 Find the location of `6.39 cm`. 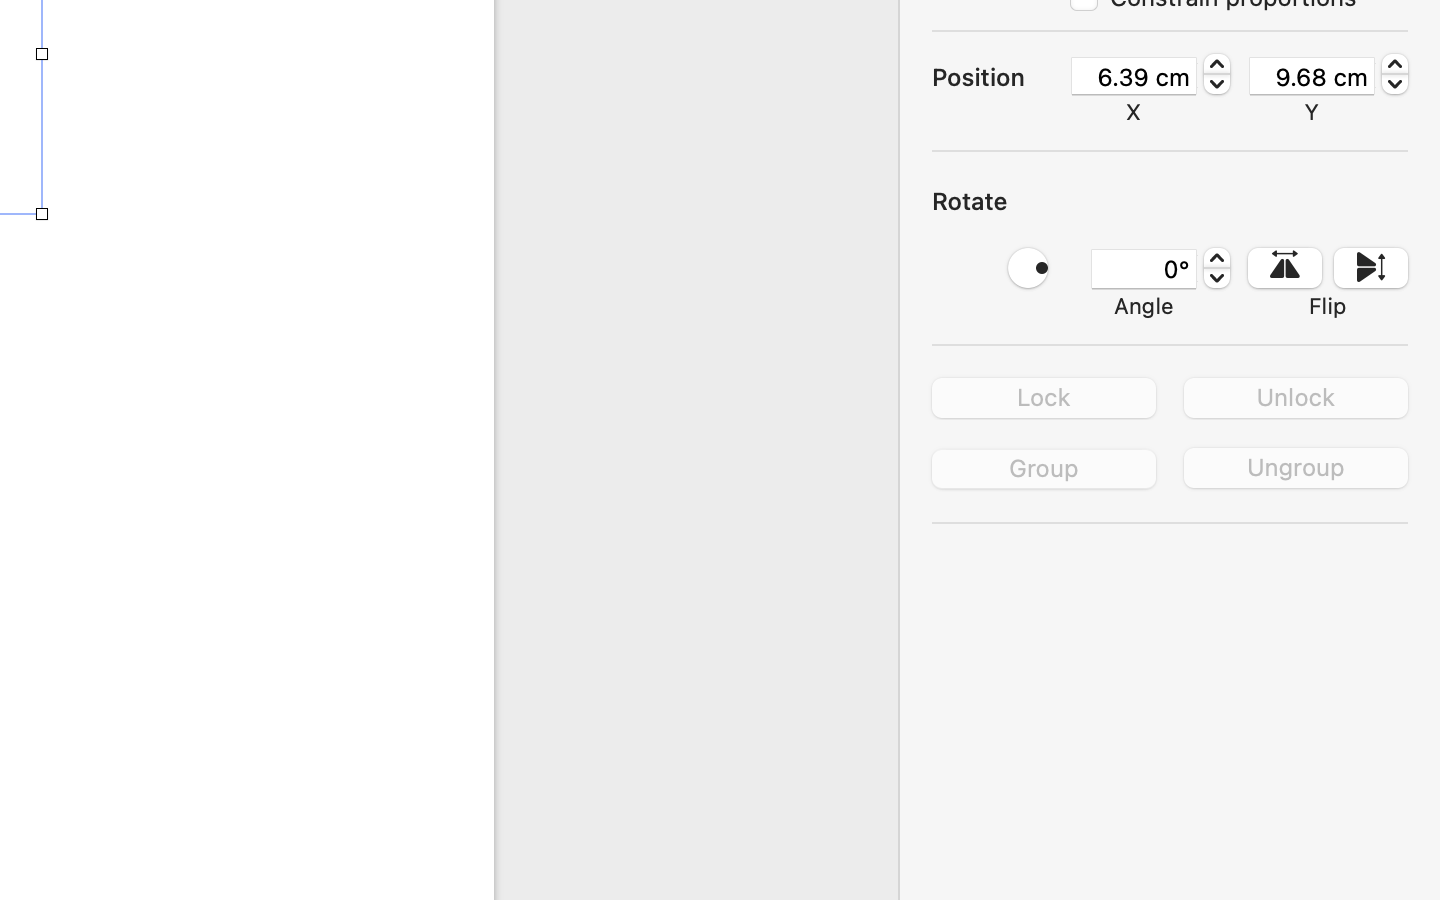

6.39 cm is located at coordinates (1134, 76).